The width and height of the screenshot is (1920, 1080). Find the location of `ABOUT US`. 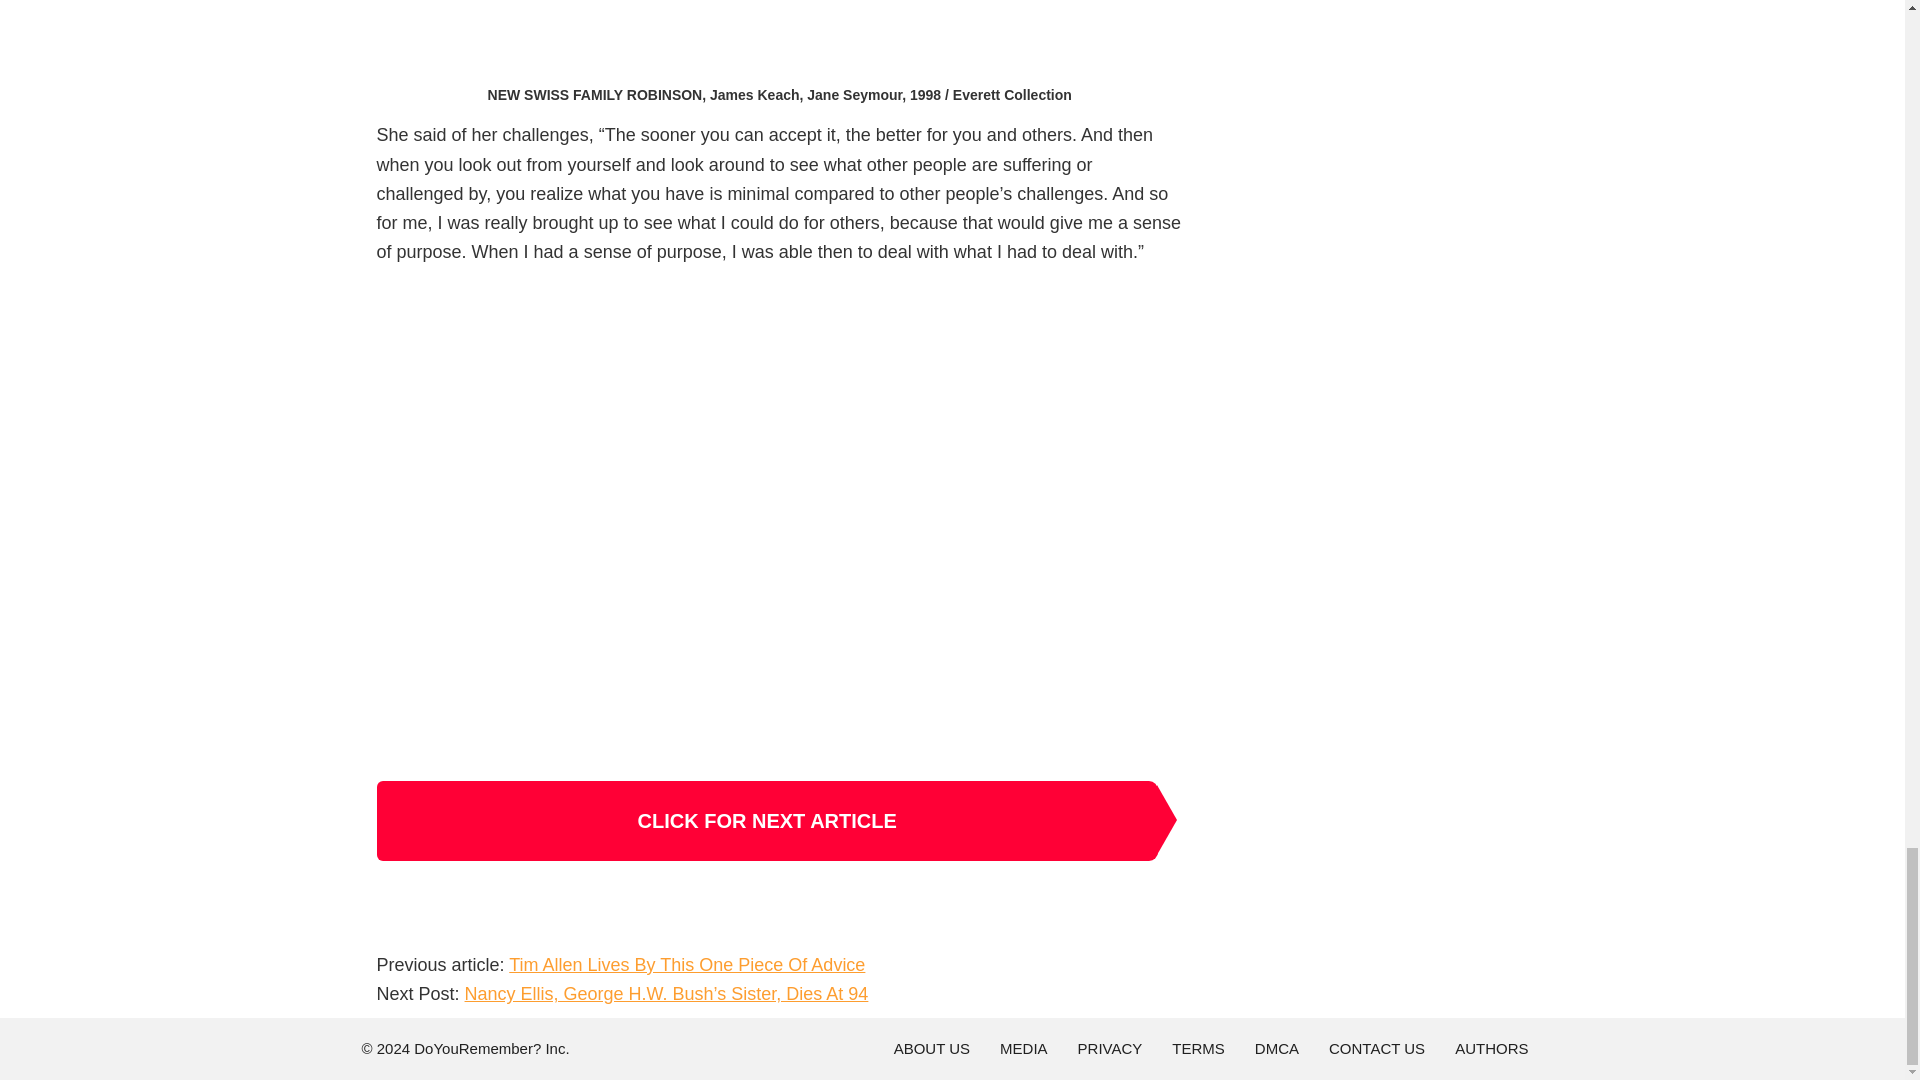

ABOUT US is located at coordinates (932, 1048).